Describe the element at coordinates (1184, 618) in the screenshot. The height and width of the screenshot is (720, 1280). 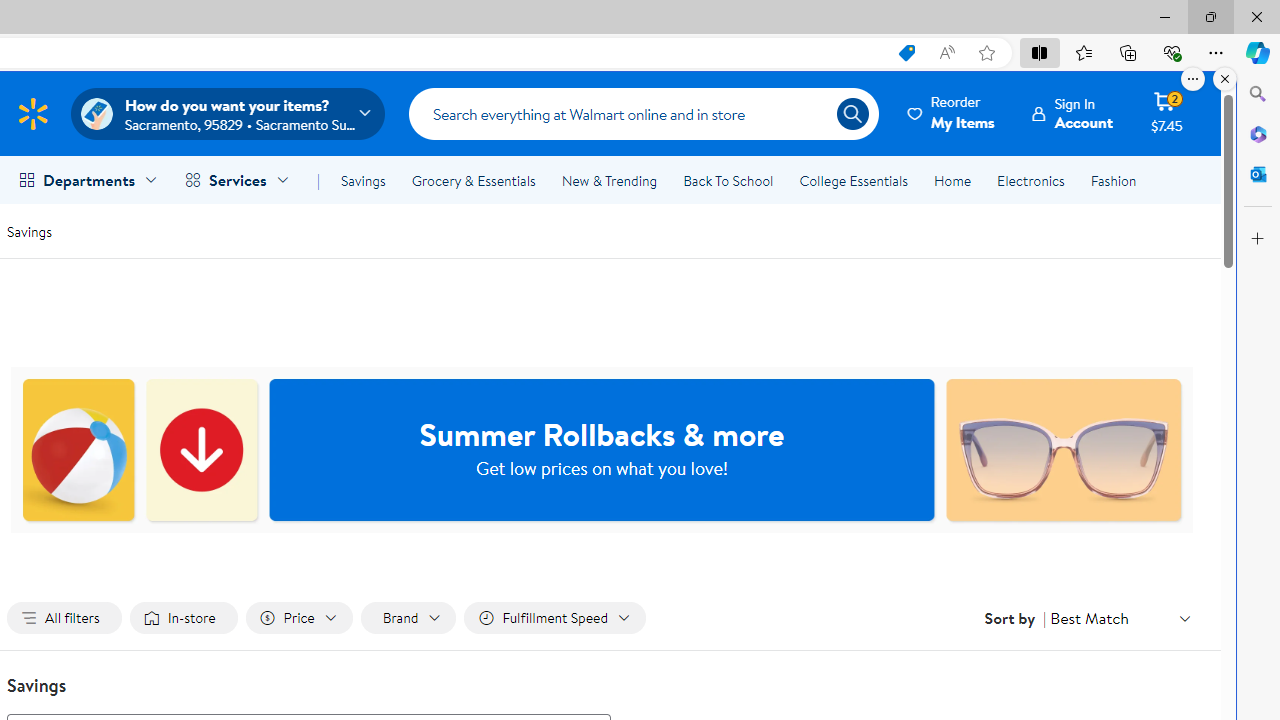
I see `Class: ld ld-ChevronDown pa0 ml6` at that location.